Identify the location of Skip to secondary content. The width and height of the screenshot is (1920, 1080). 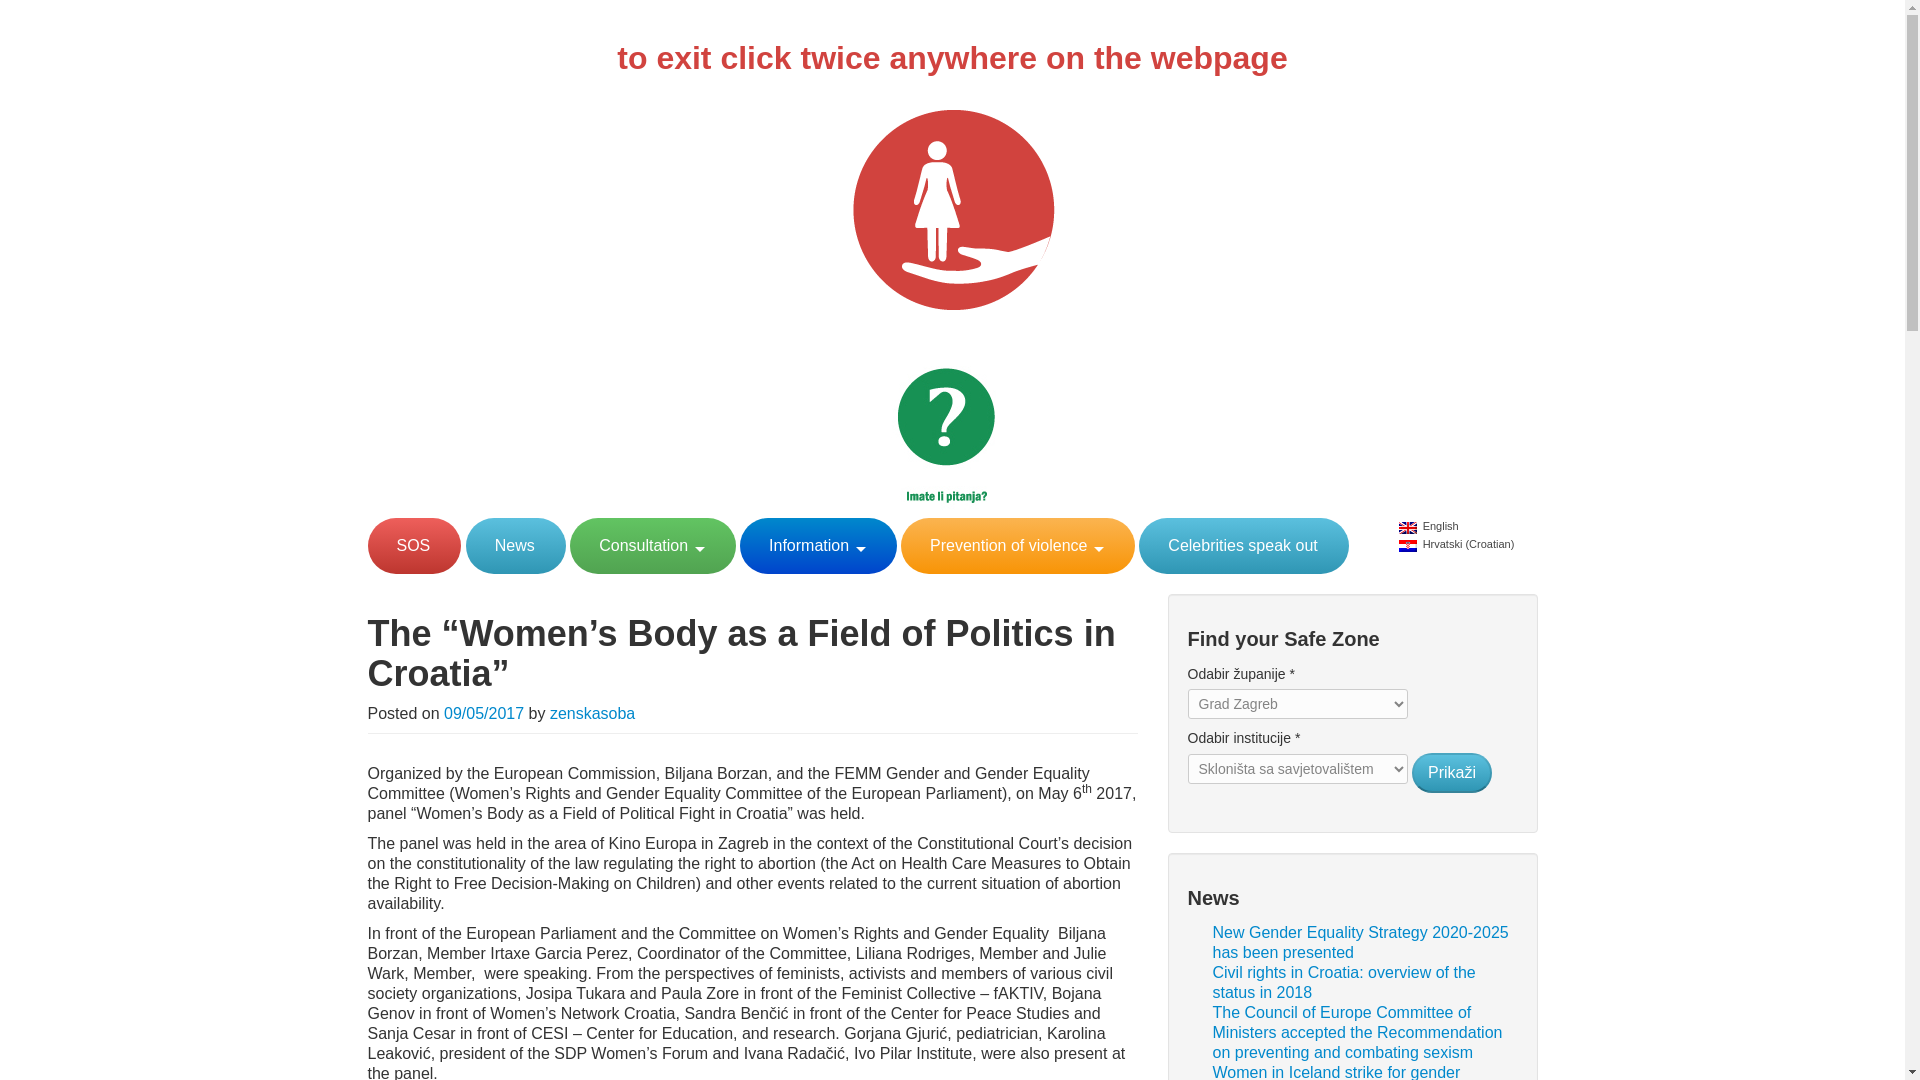
(1451, 528).